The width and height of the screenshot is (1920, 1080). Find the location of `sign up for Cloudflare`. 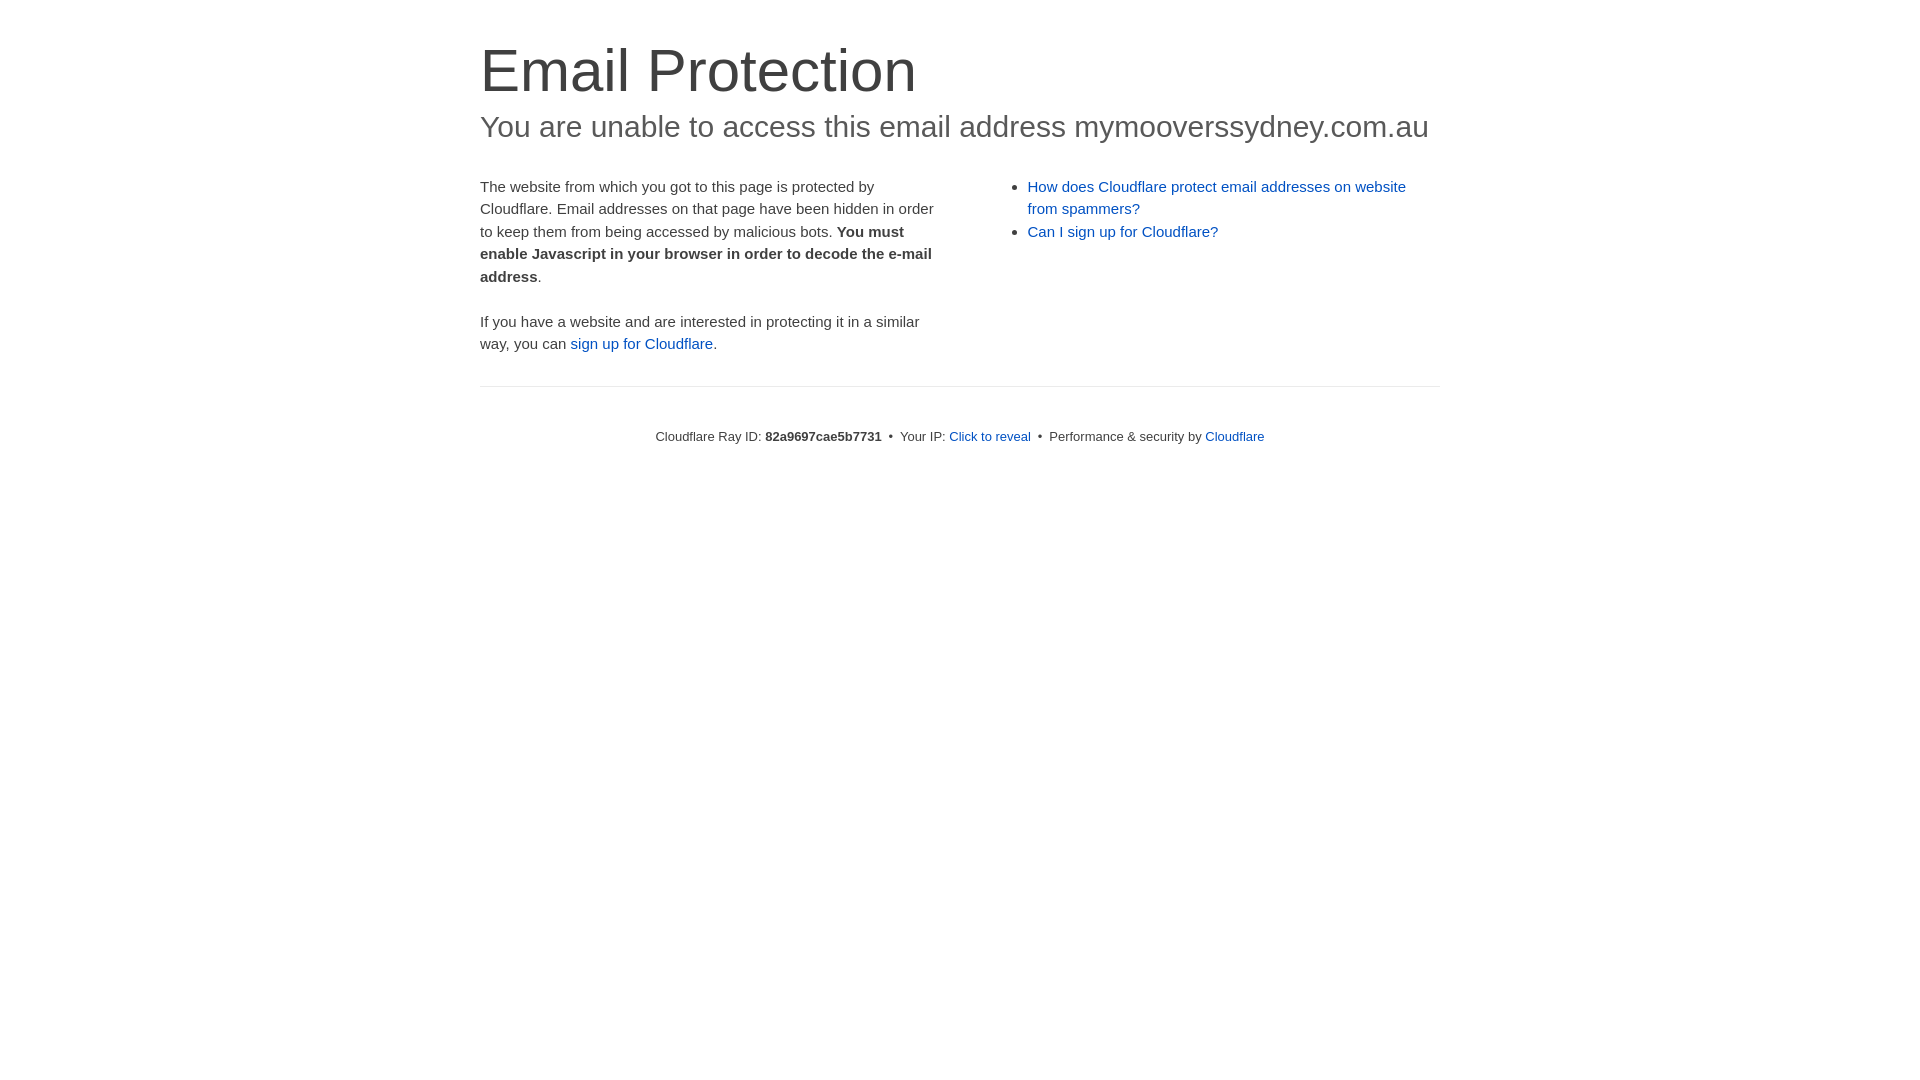

sign up for Cloudflare is located at coordinates (642, 344).